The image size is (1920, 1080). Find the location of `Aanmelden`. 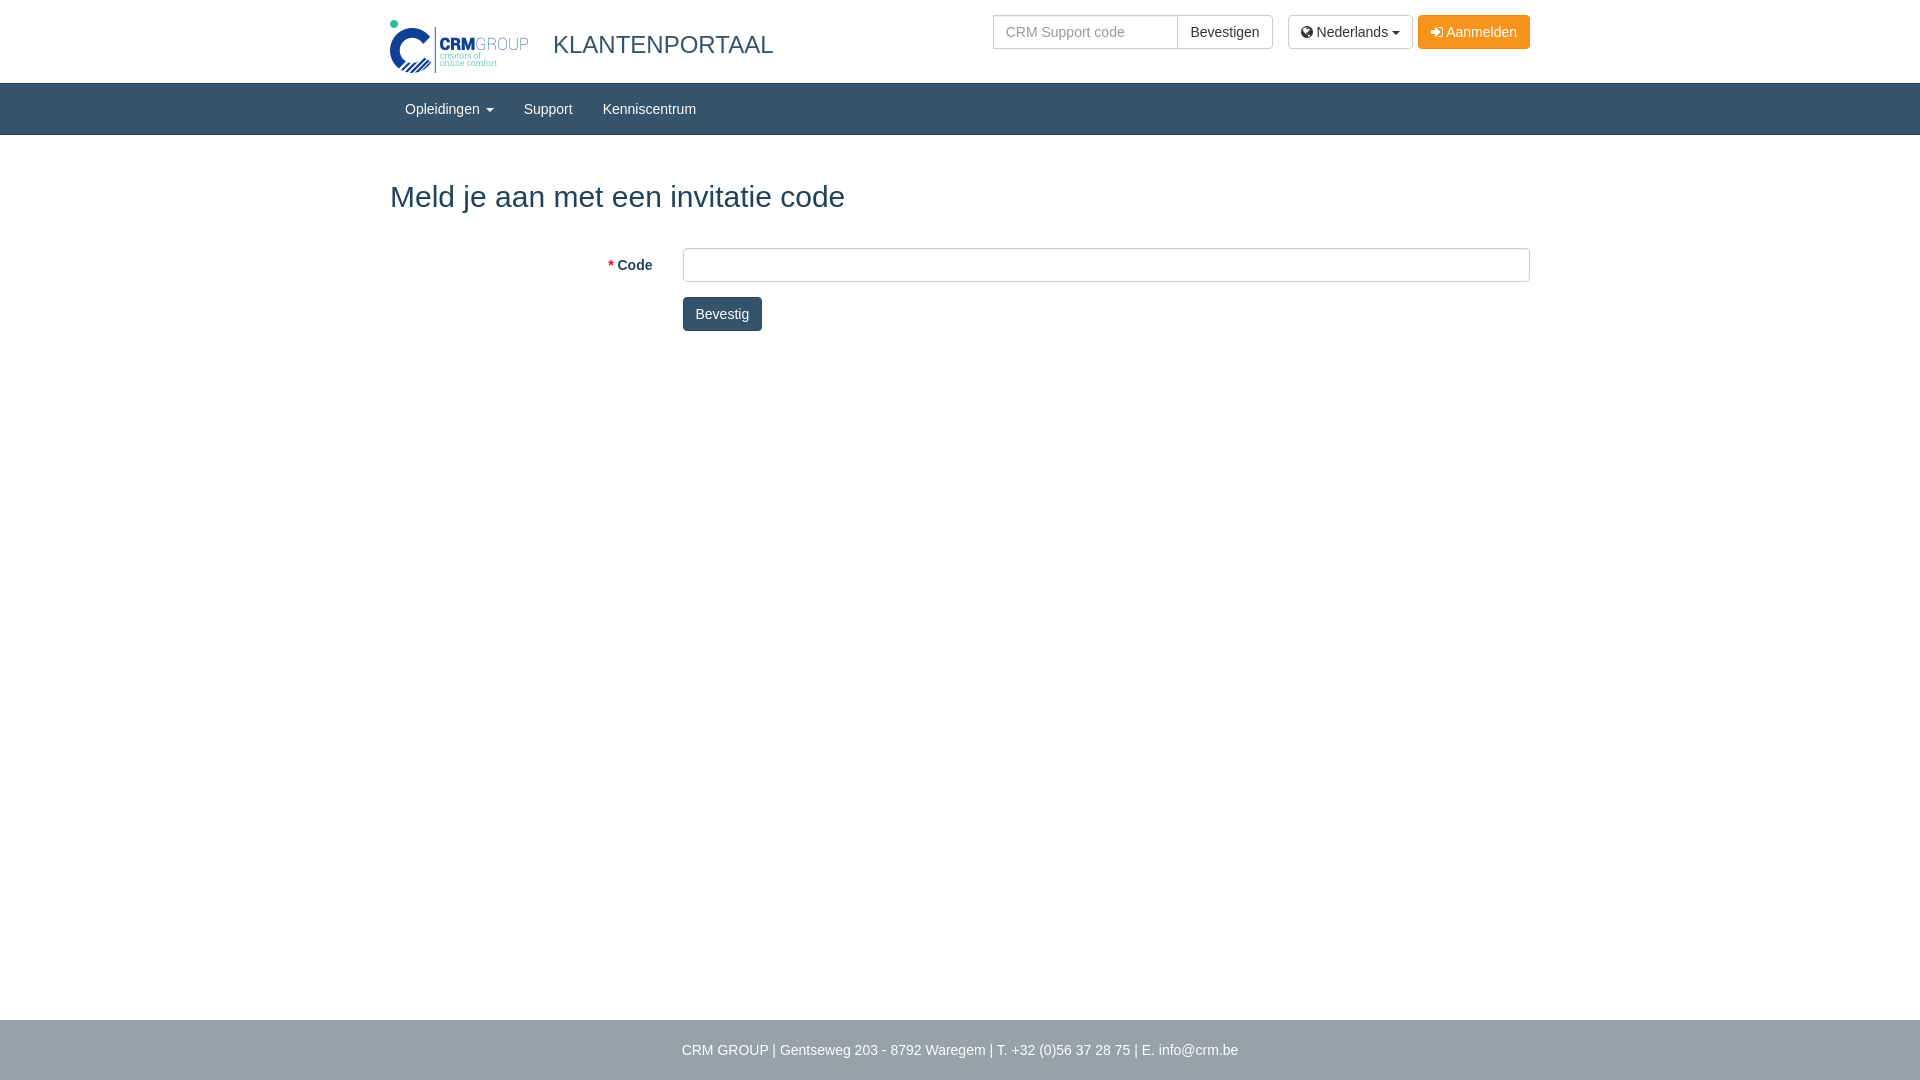

Aanmelden is located at coordinates (1474, 32).